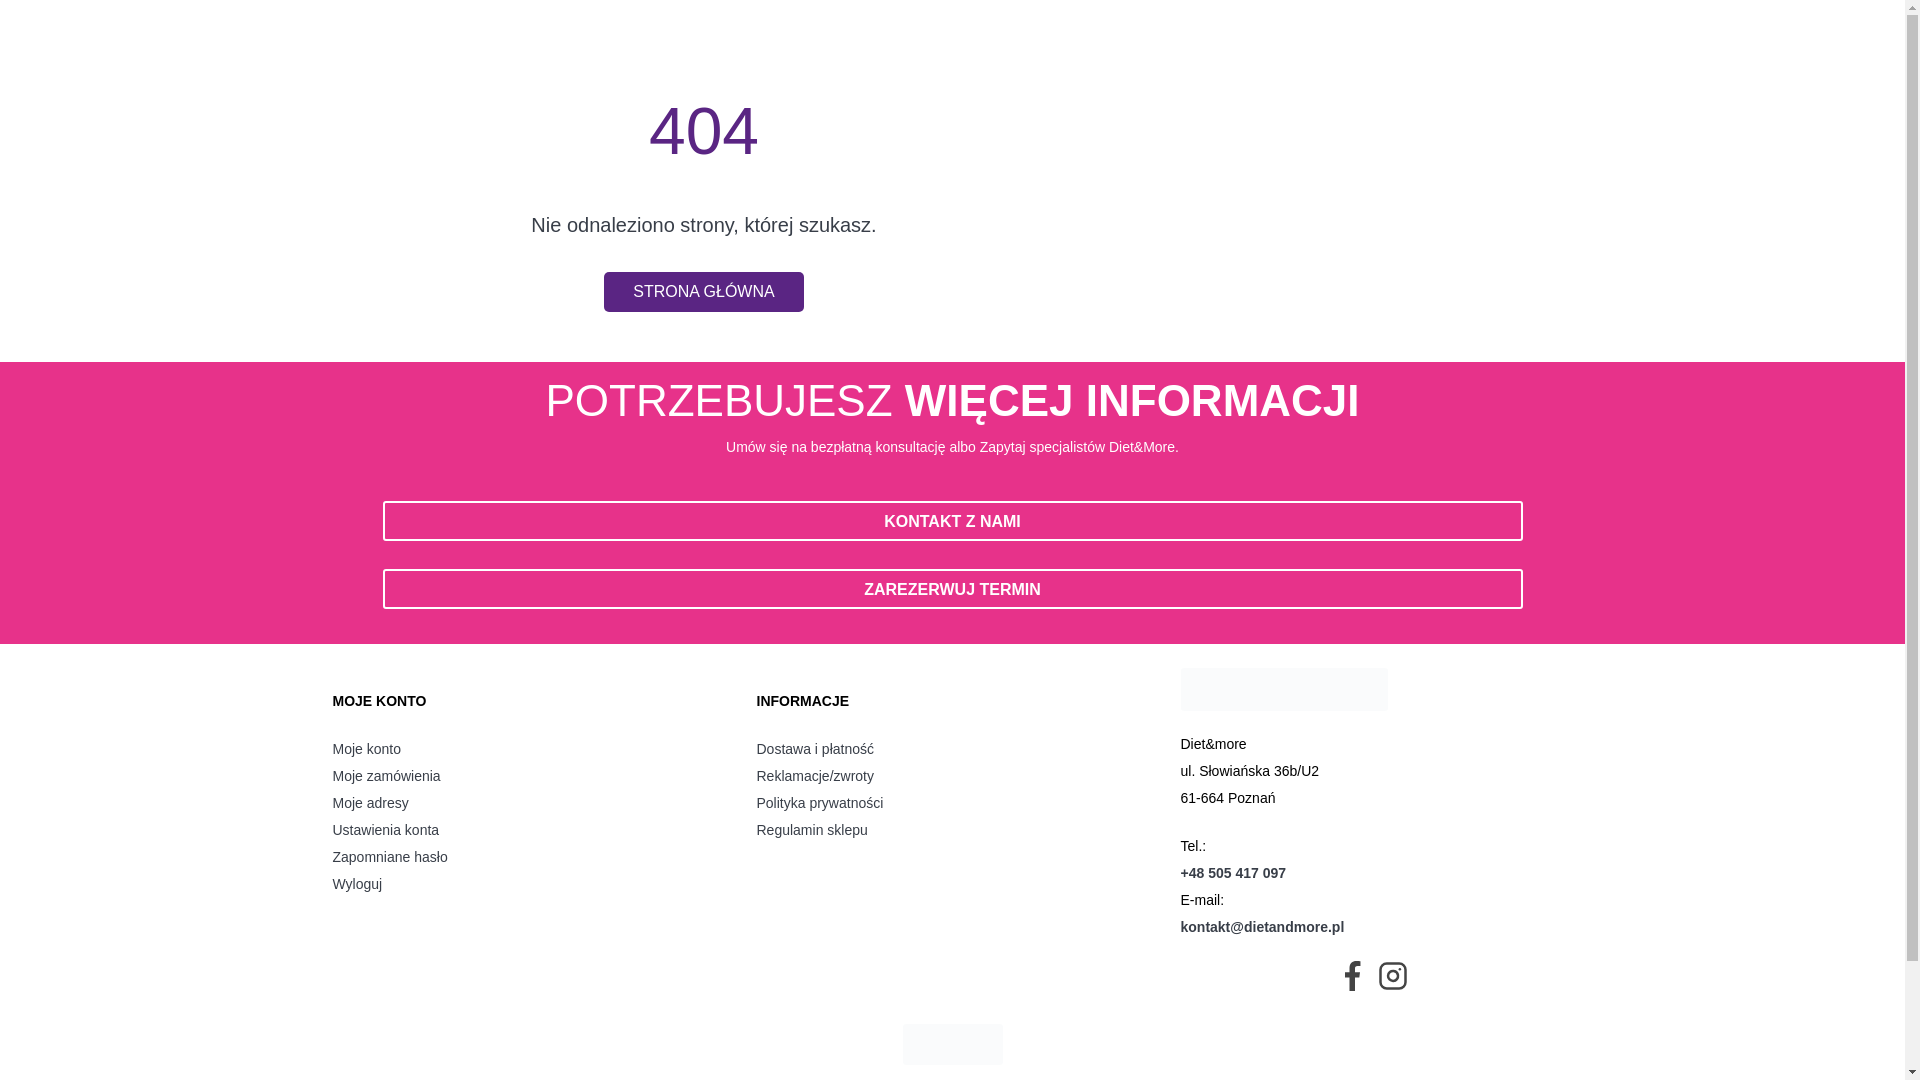 This screenshot has height=1080, width=1920. I want to click on Ustawienia konta, so click(528, 830).